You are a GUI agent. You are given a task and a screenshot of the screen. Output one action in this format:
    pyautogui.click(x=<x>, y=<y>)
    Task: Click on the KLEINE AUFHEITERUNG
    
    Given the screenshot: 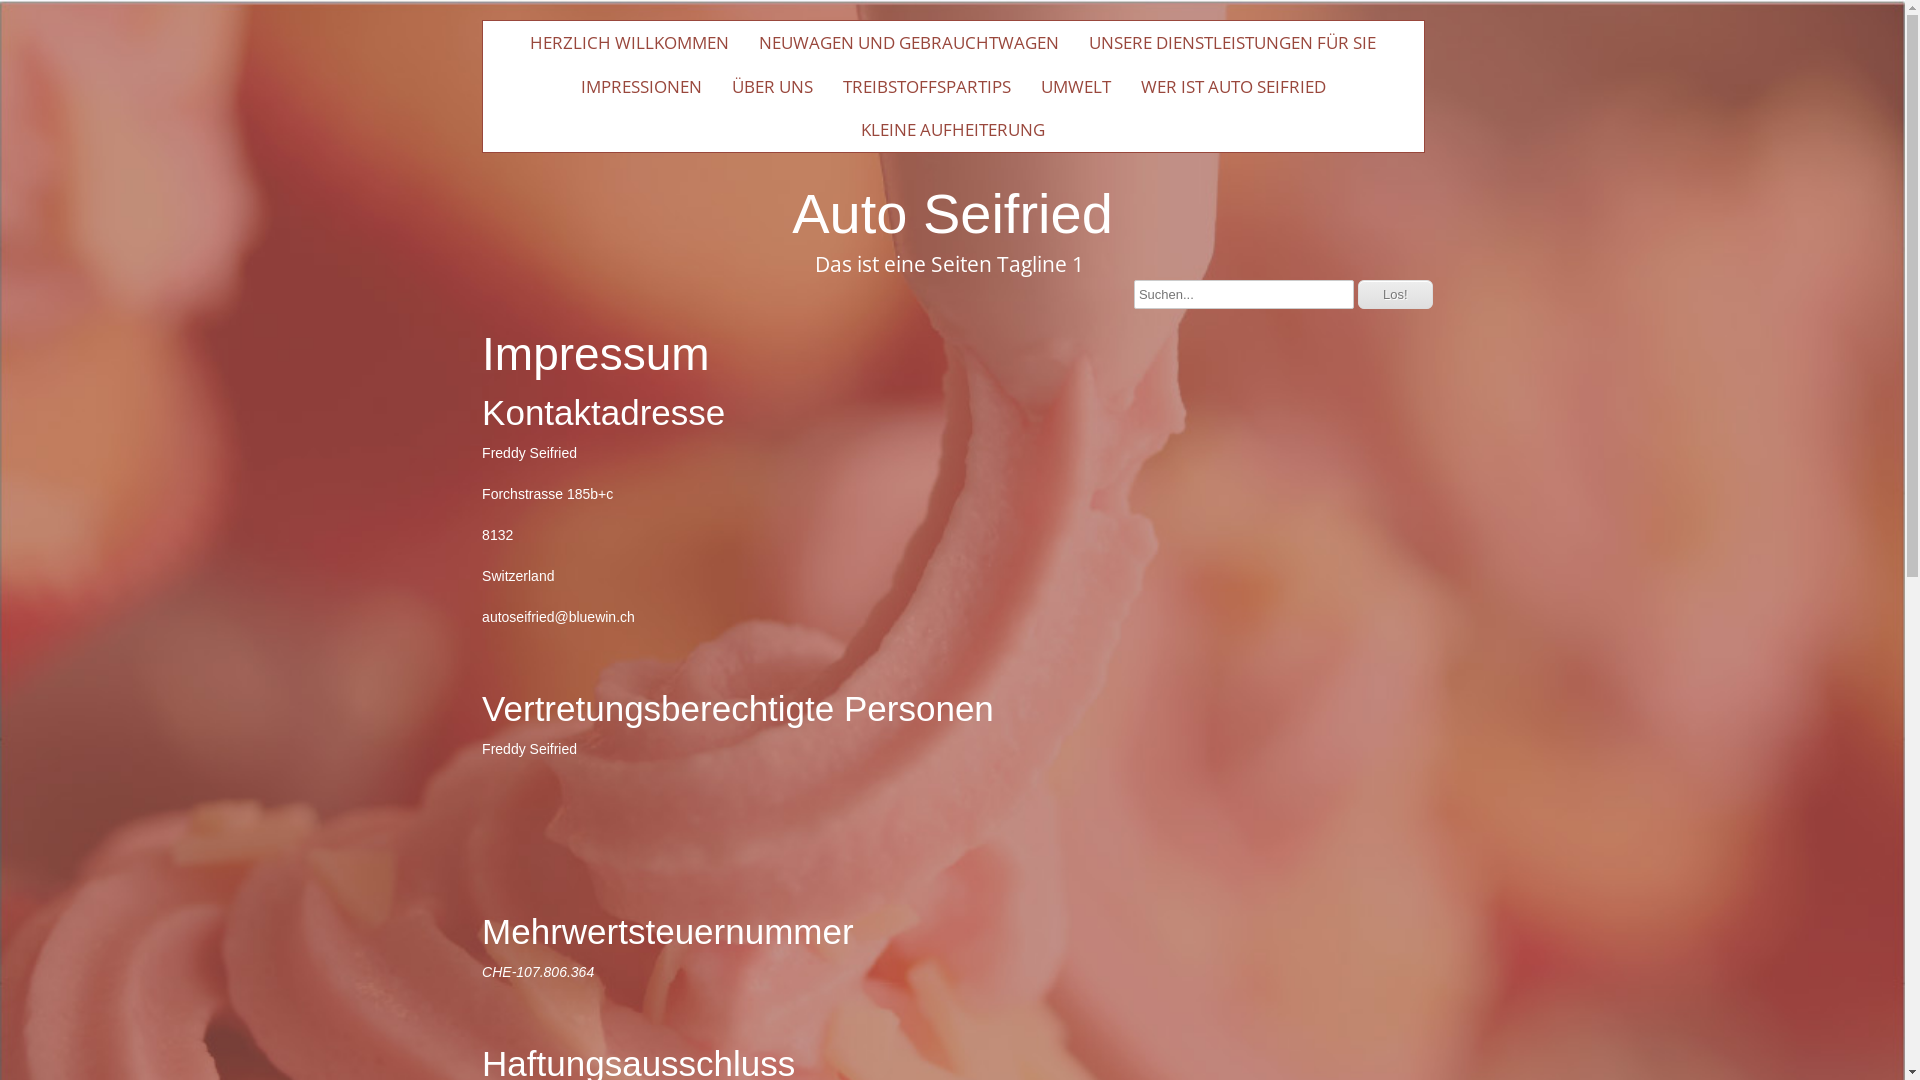 What is the action you would take?
    pyautogui.click(x=953, y=130)
    